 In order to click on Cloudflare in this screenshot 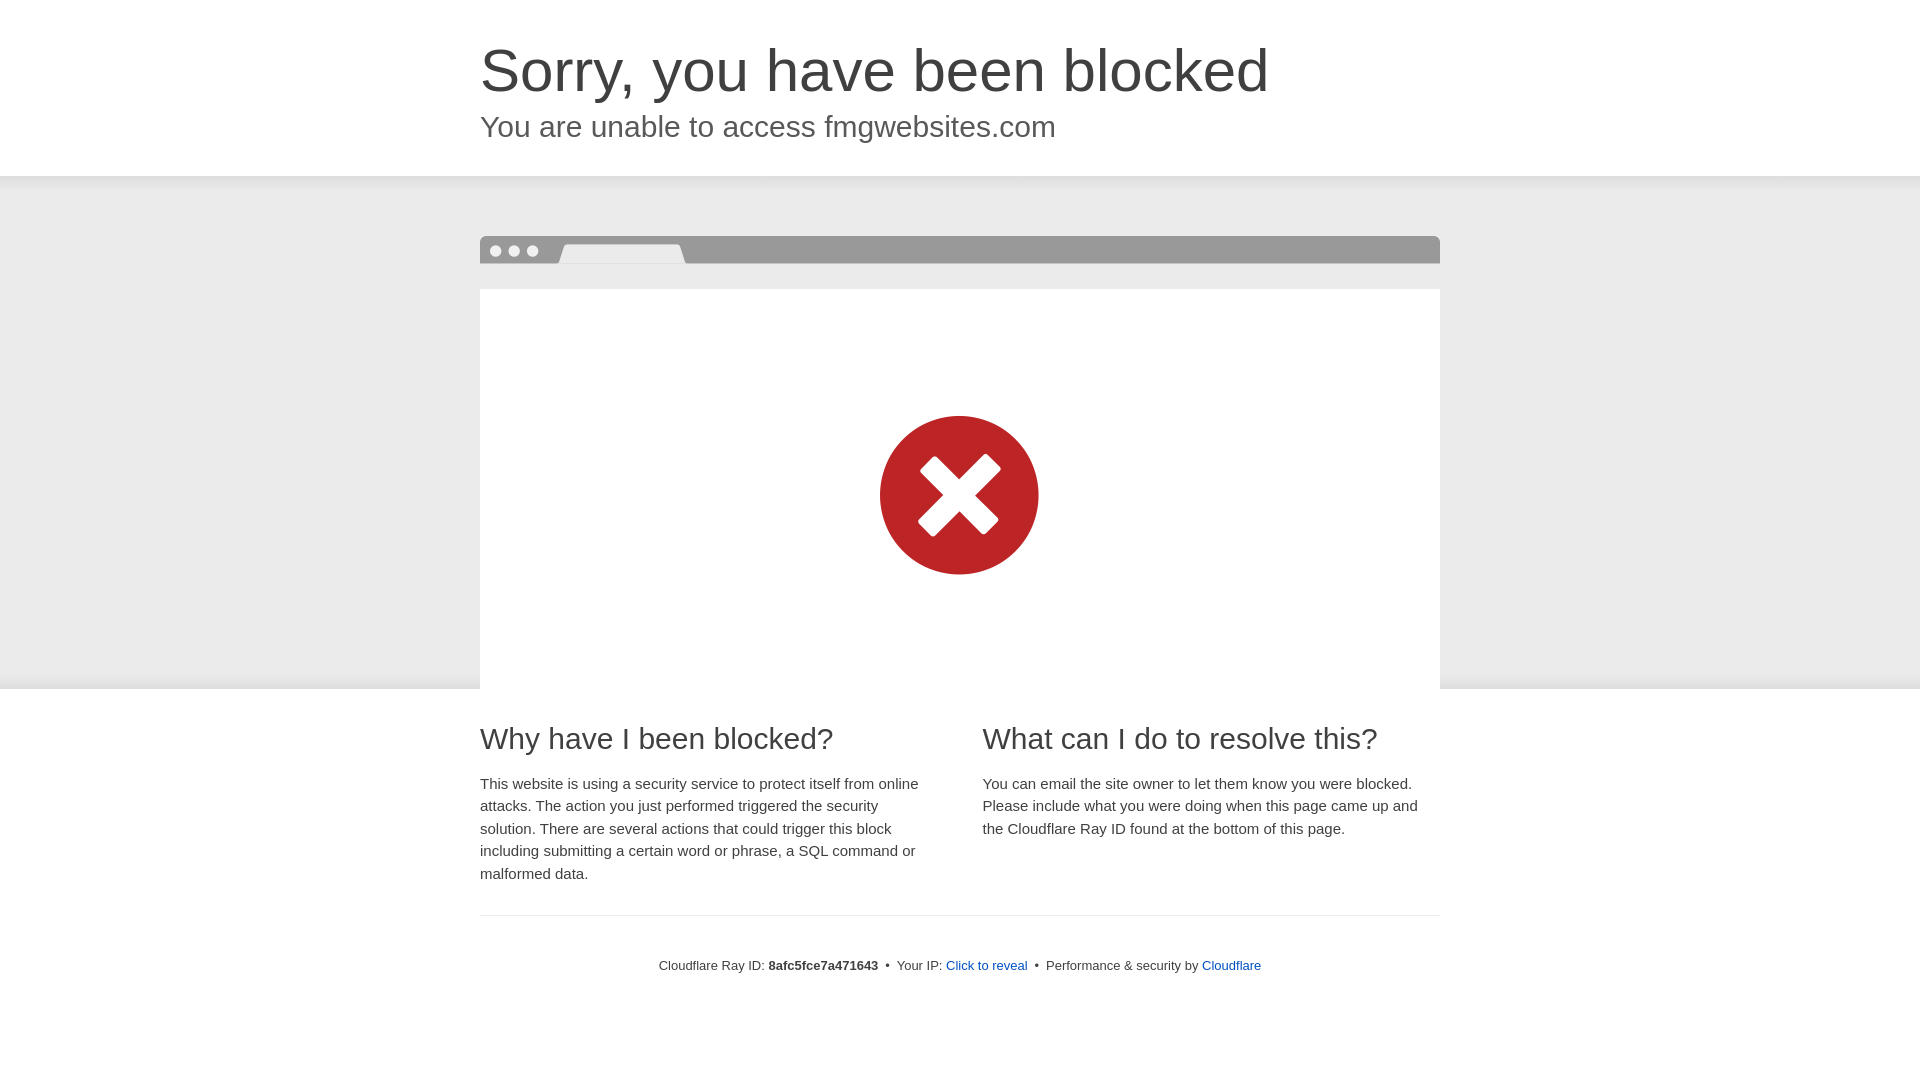, I will do `click(1231, 965)`.